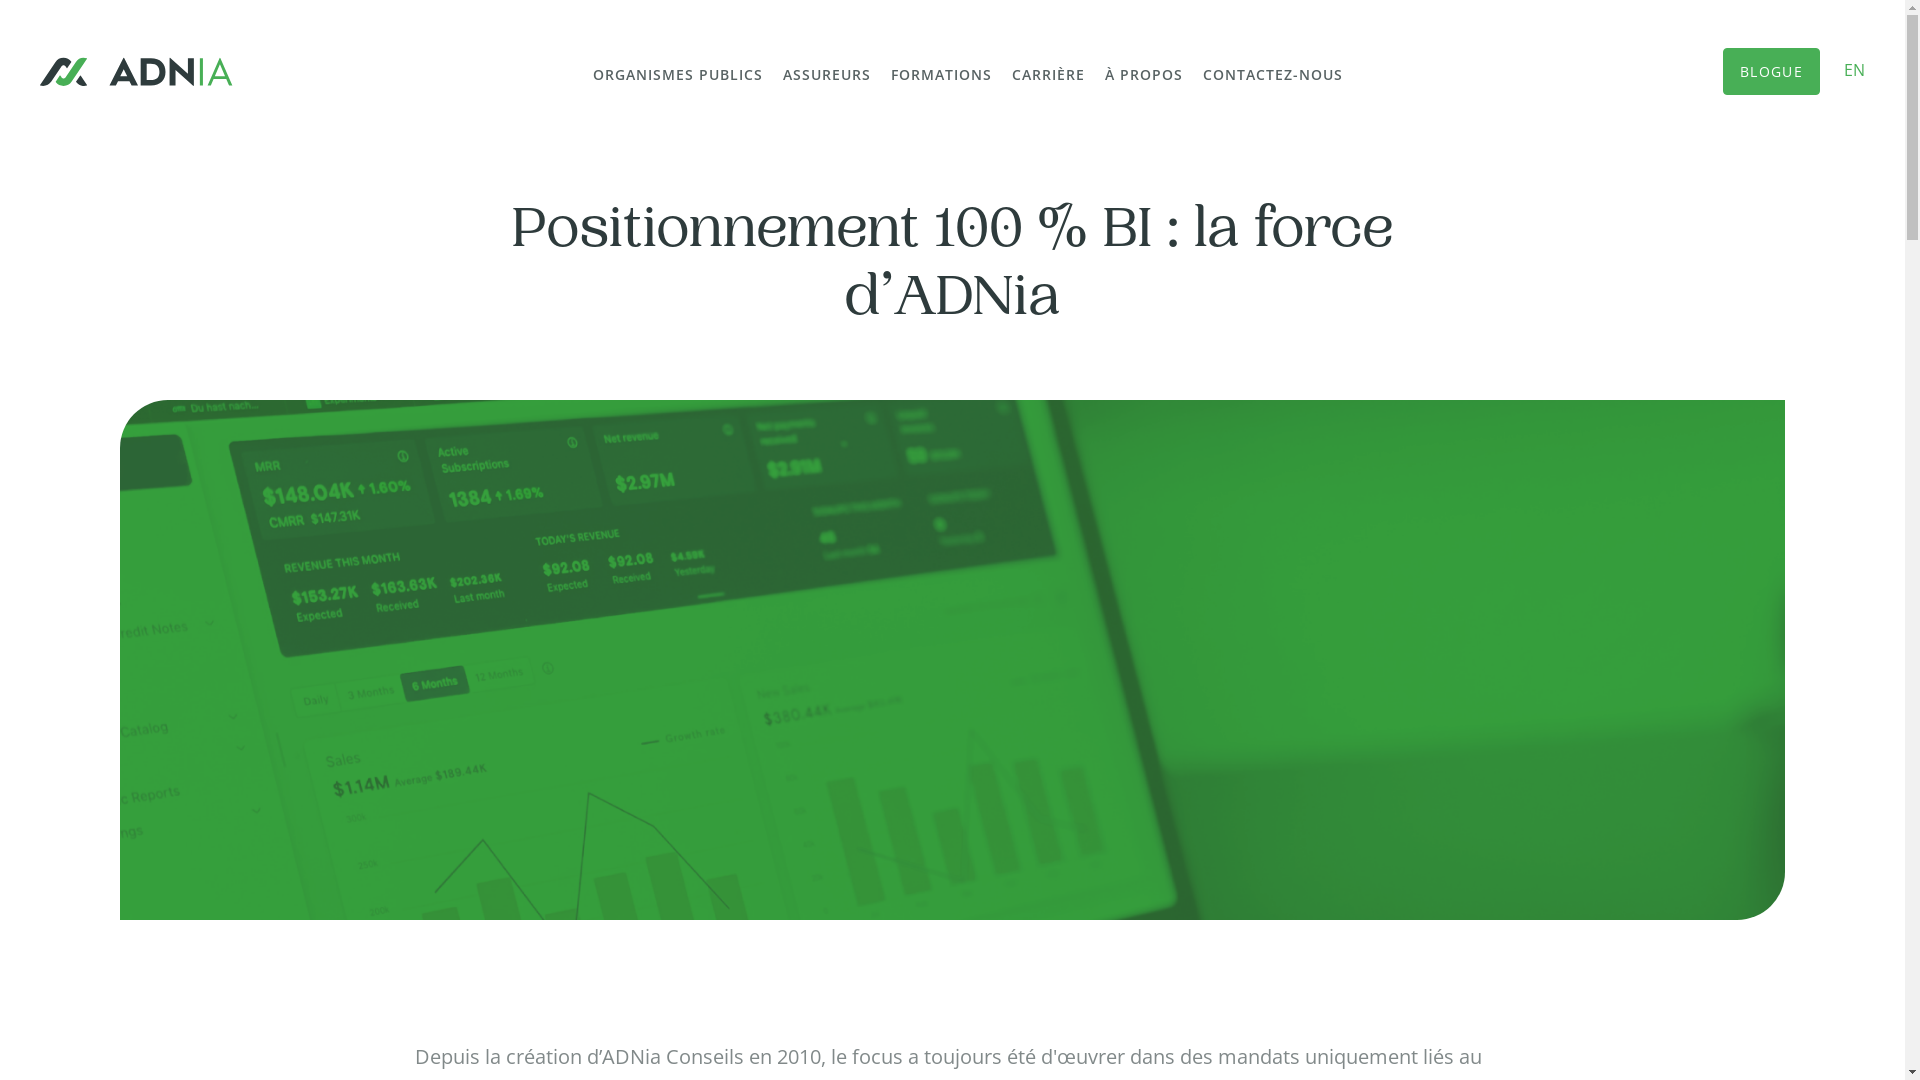 This screenshot has width=1920, height=1080. Describe the element at coordinates (1854, 70) in the screenshot. I see `EN` at that location.